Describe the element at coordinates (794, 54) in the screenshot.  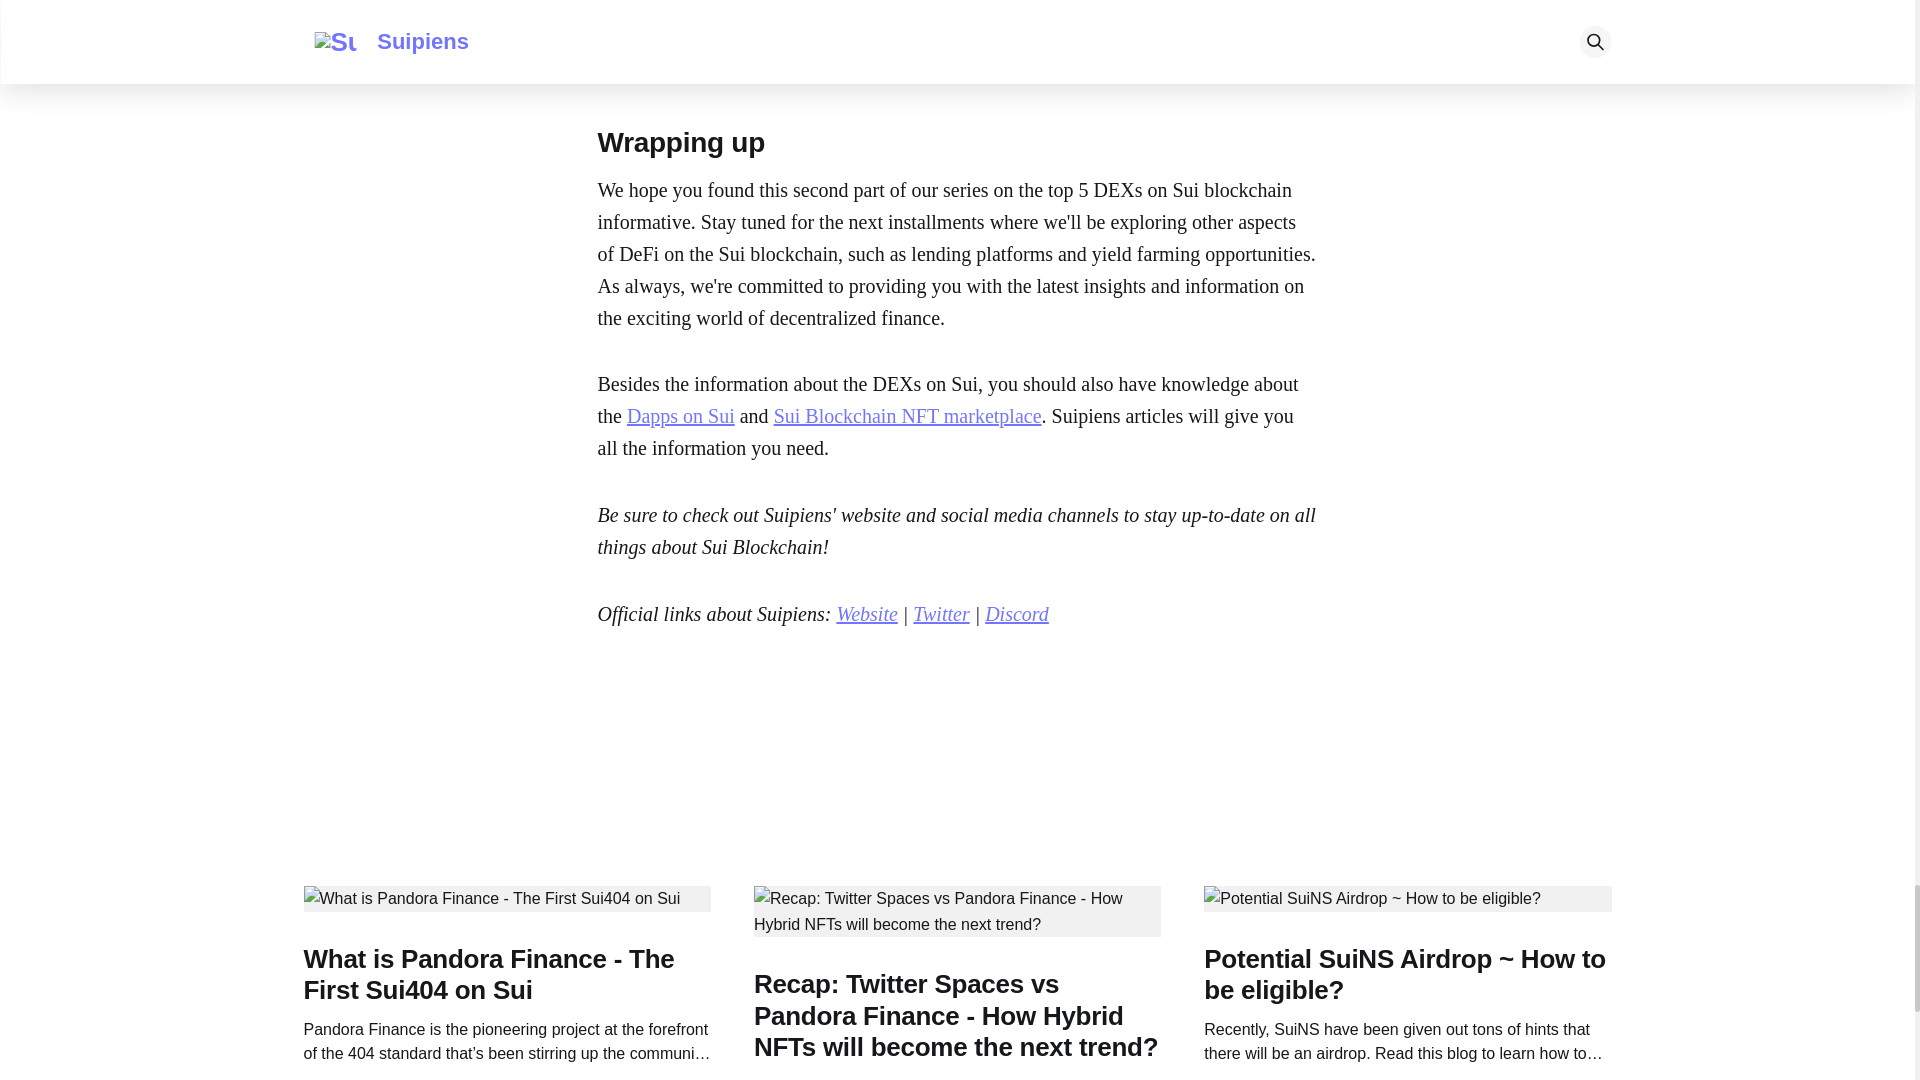
I see `Twitter` at that location.